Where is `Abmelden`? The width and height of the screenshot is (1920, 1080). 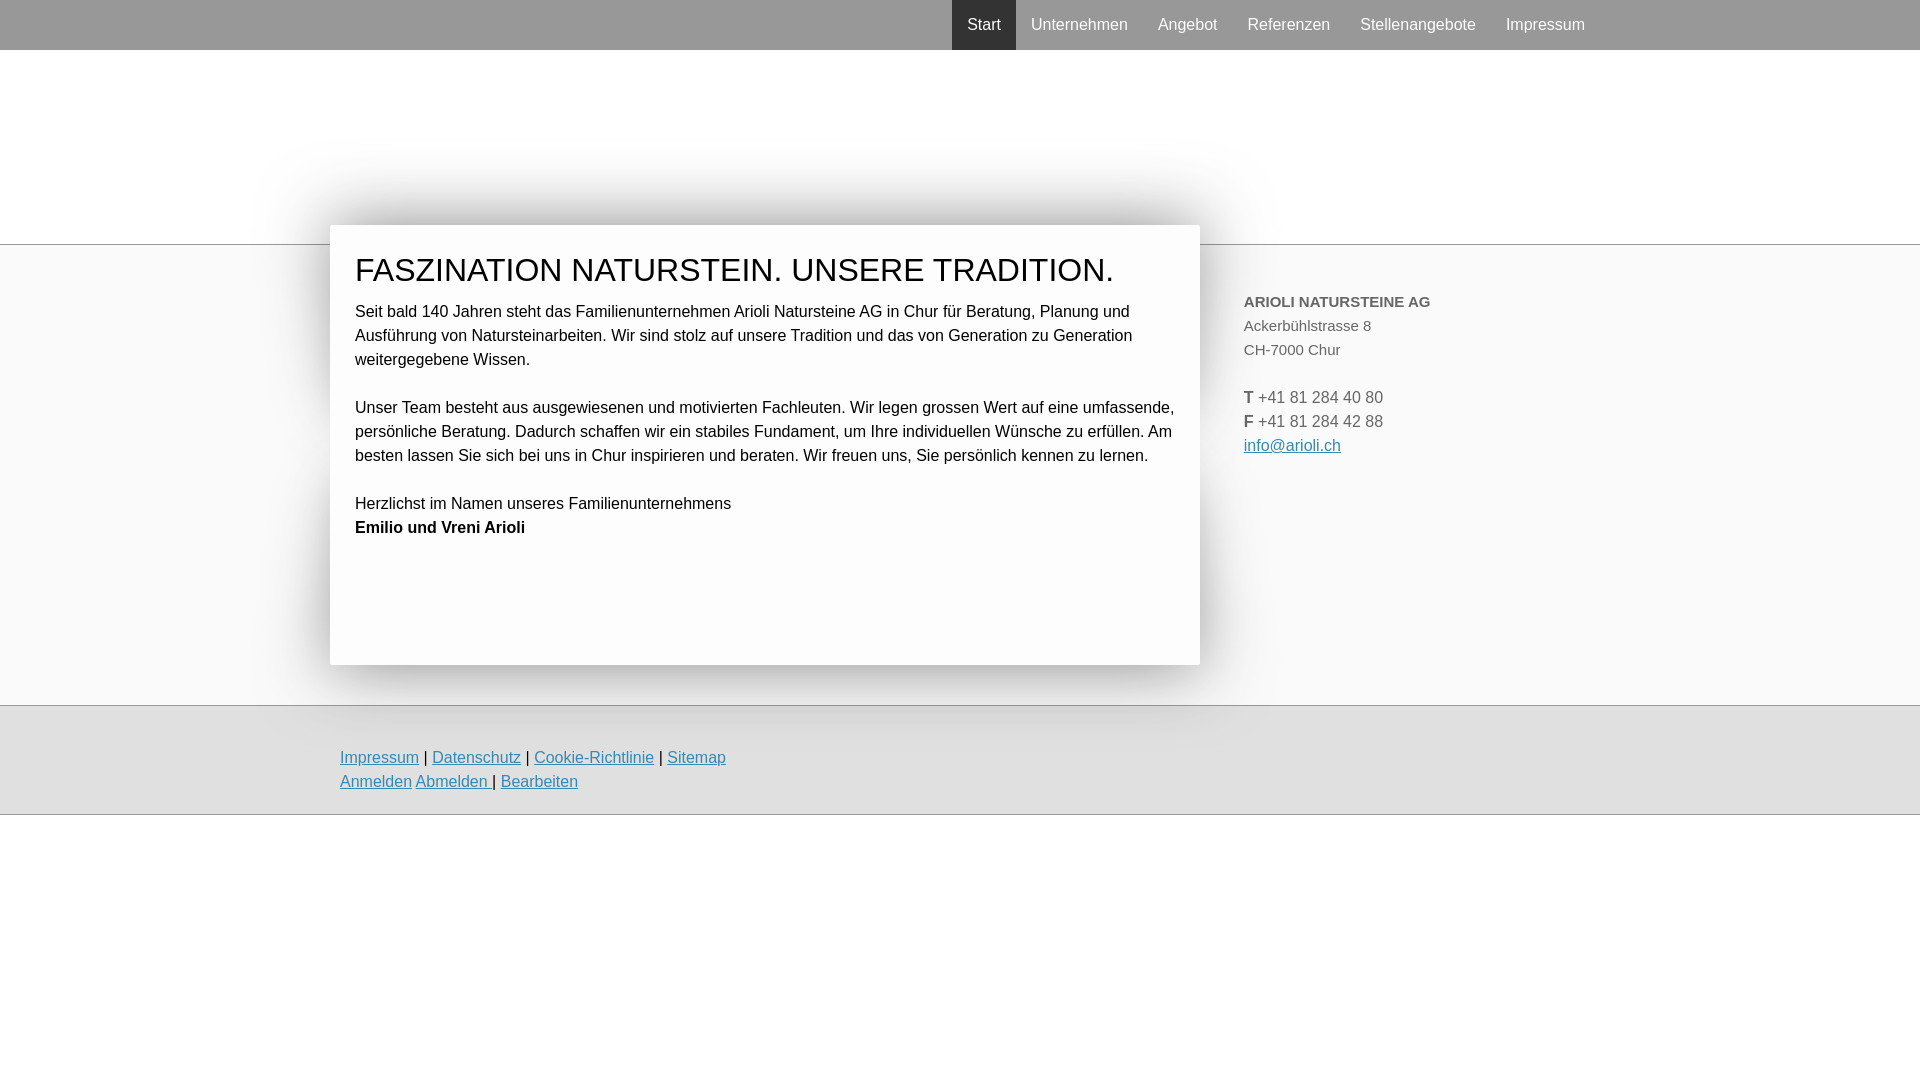 Abmelden is located at coordinates (454, 782).